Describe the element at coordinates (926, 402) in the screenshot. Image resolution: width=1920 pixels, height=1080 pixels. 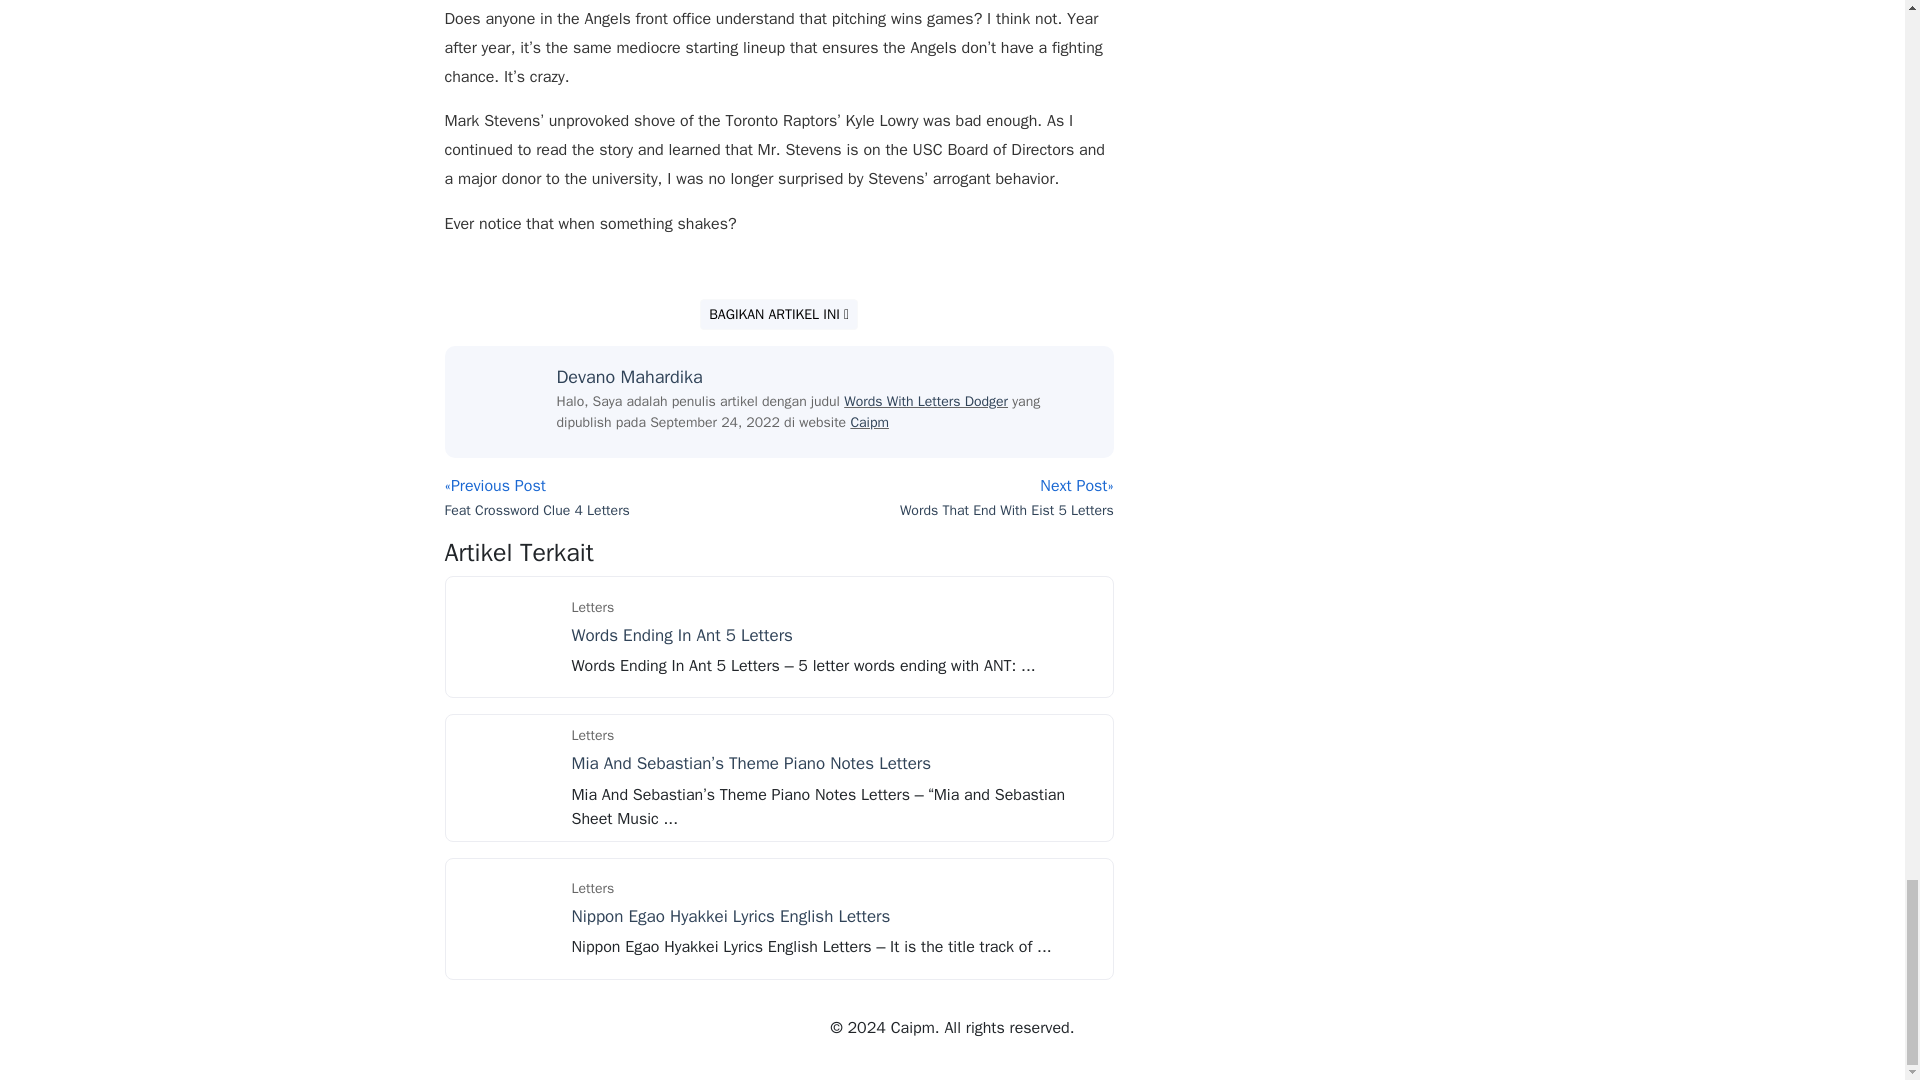
I see `Words With Letters Dodger` at that location.